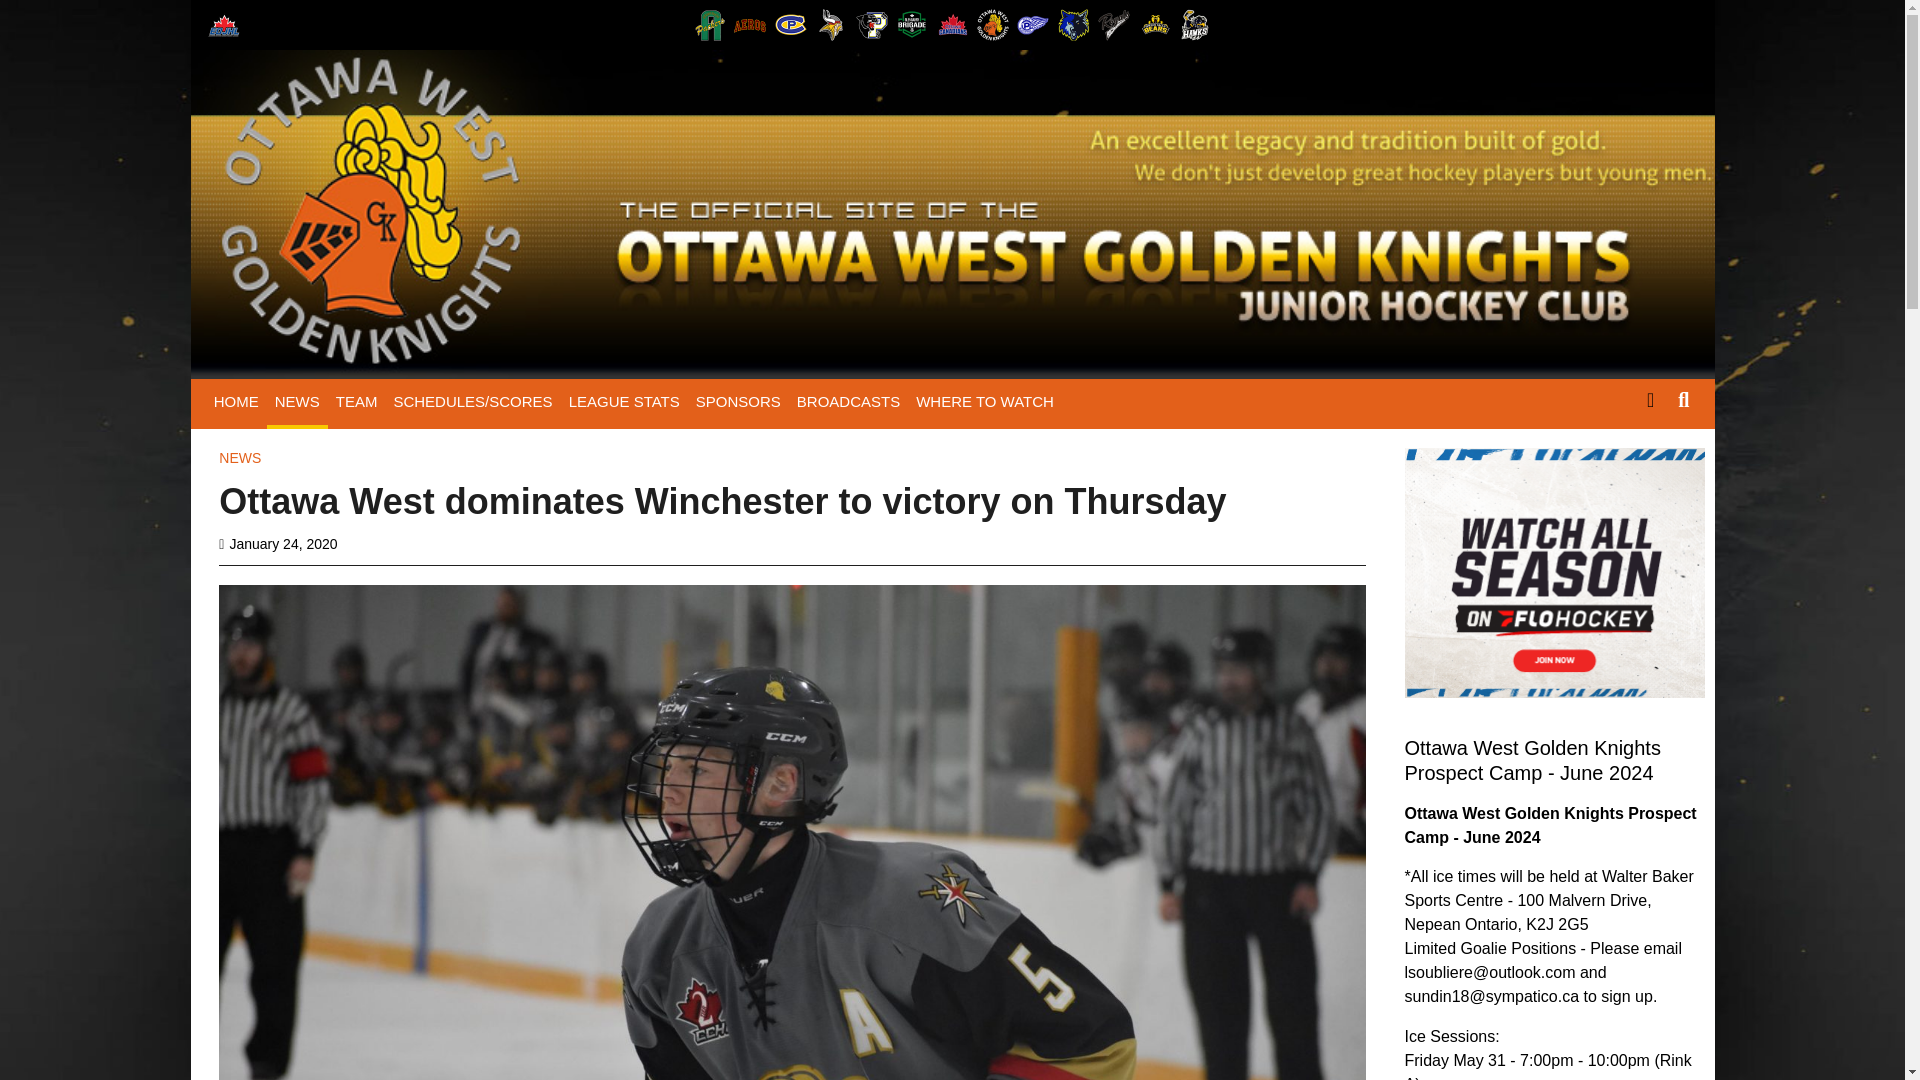  What do you see at coordinates (1194, 24) in the screenshot?
I see `Winchester Hawks` at bounding box center [1194, 24].